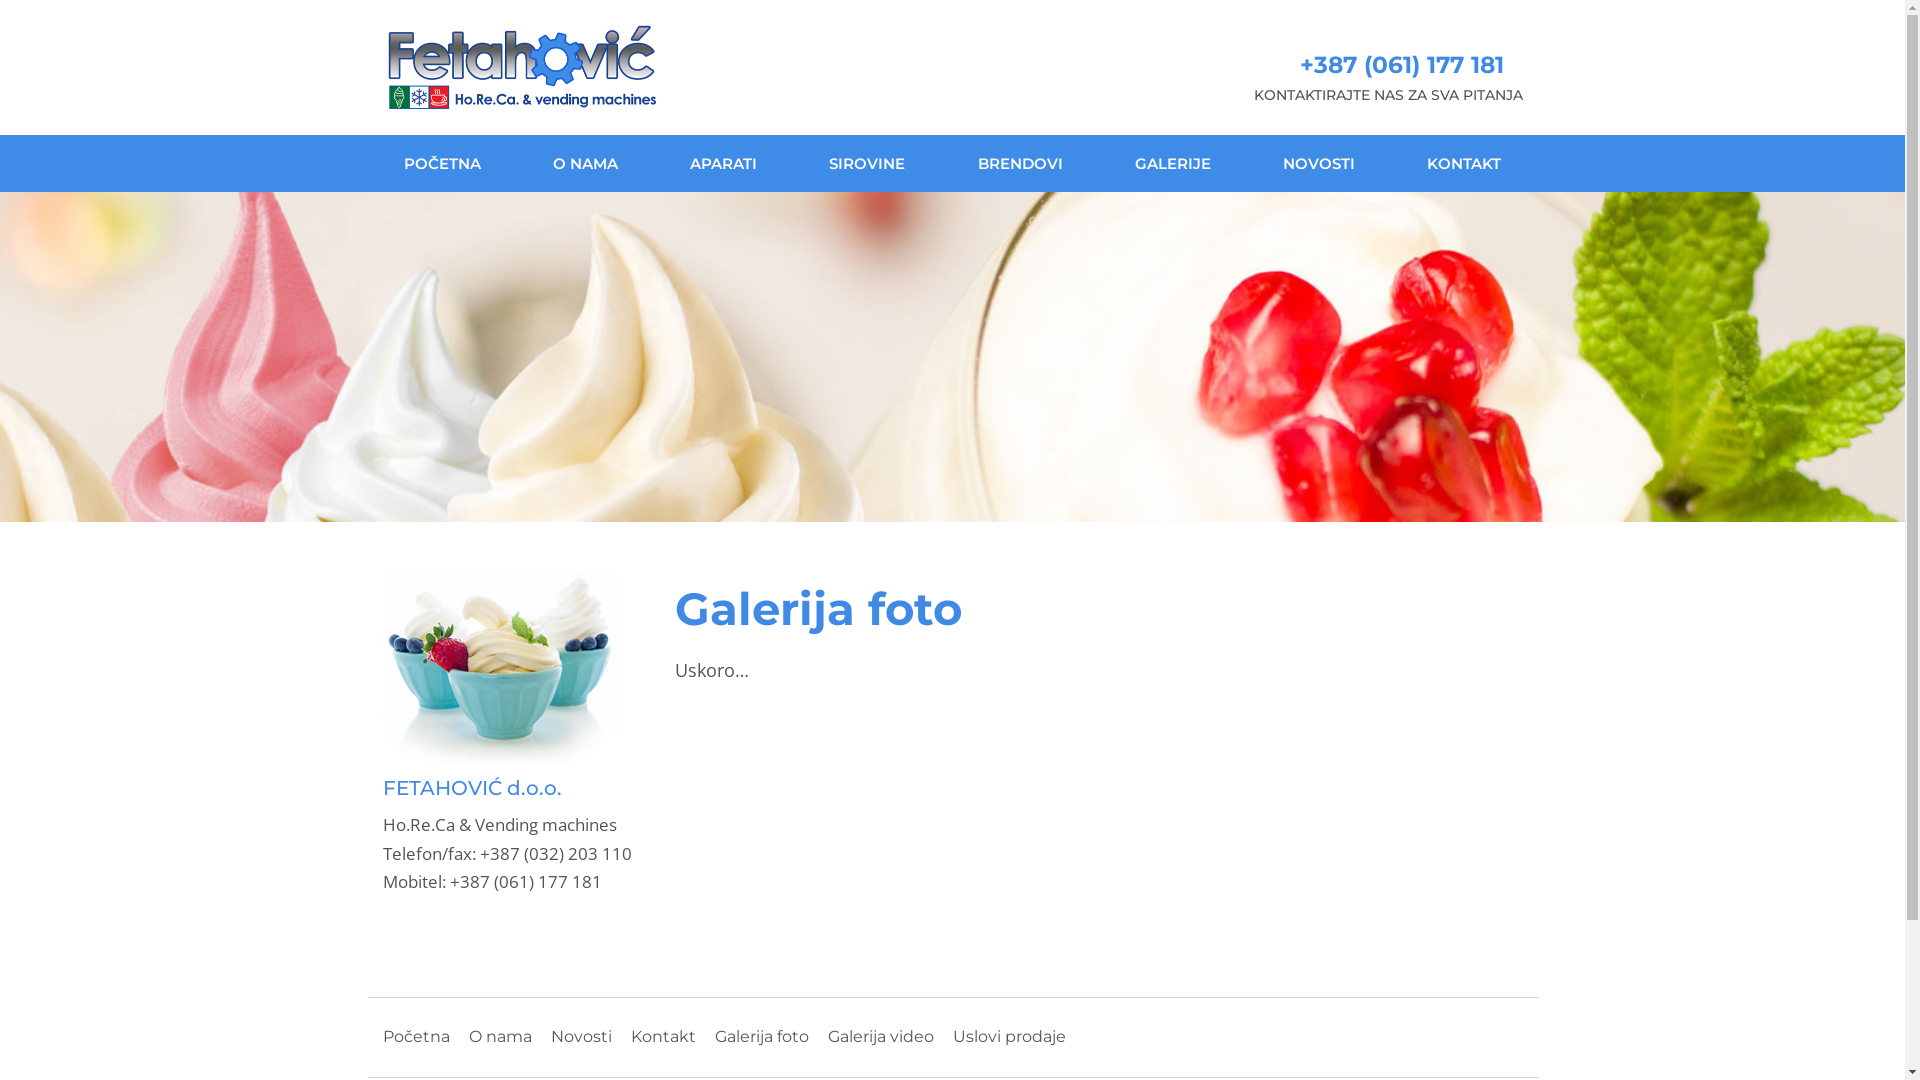  What do you see at coordinates (724, 164) in the screenshot?
I see `APARATI` at bounding box center [724, 164].